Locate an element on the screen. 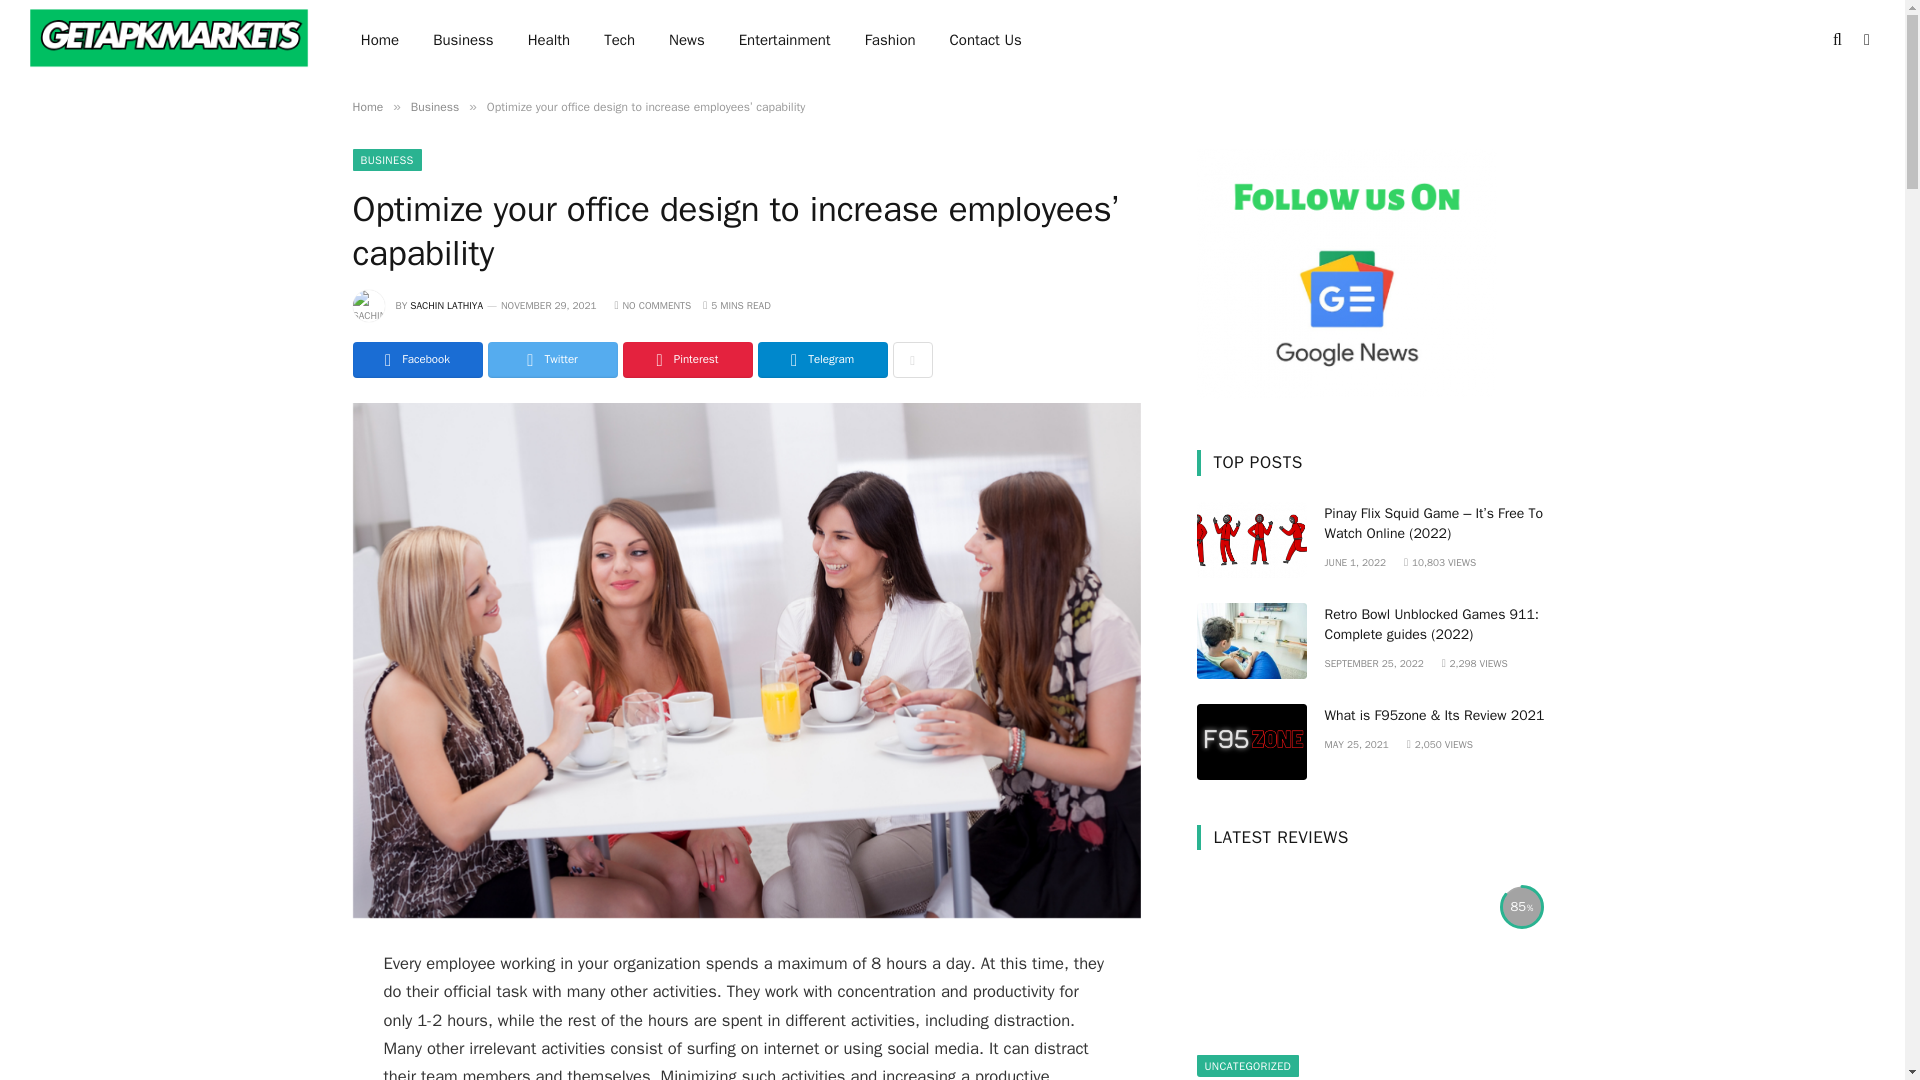  Getapkmarkets is located at coordinates (170, 42).